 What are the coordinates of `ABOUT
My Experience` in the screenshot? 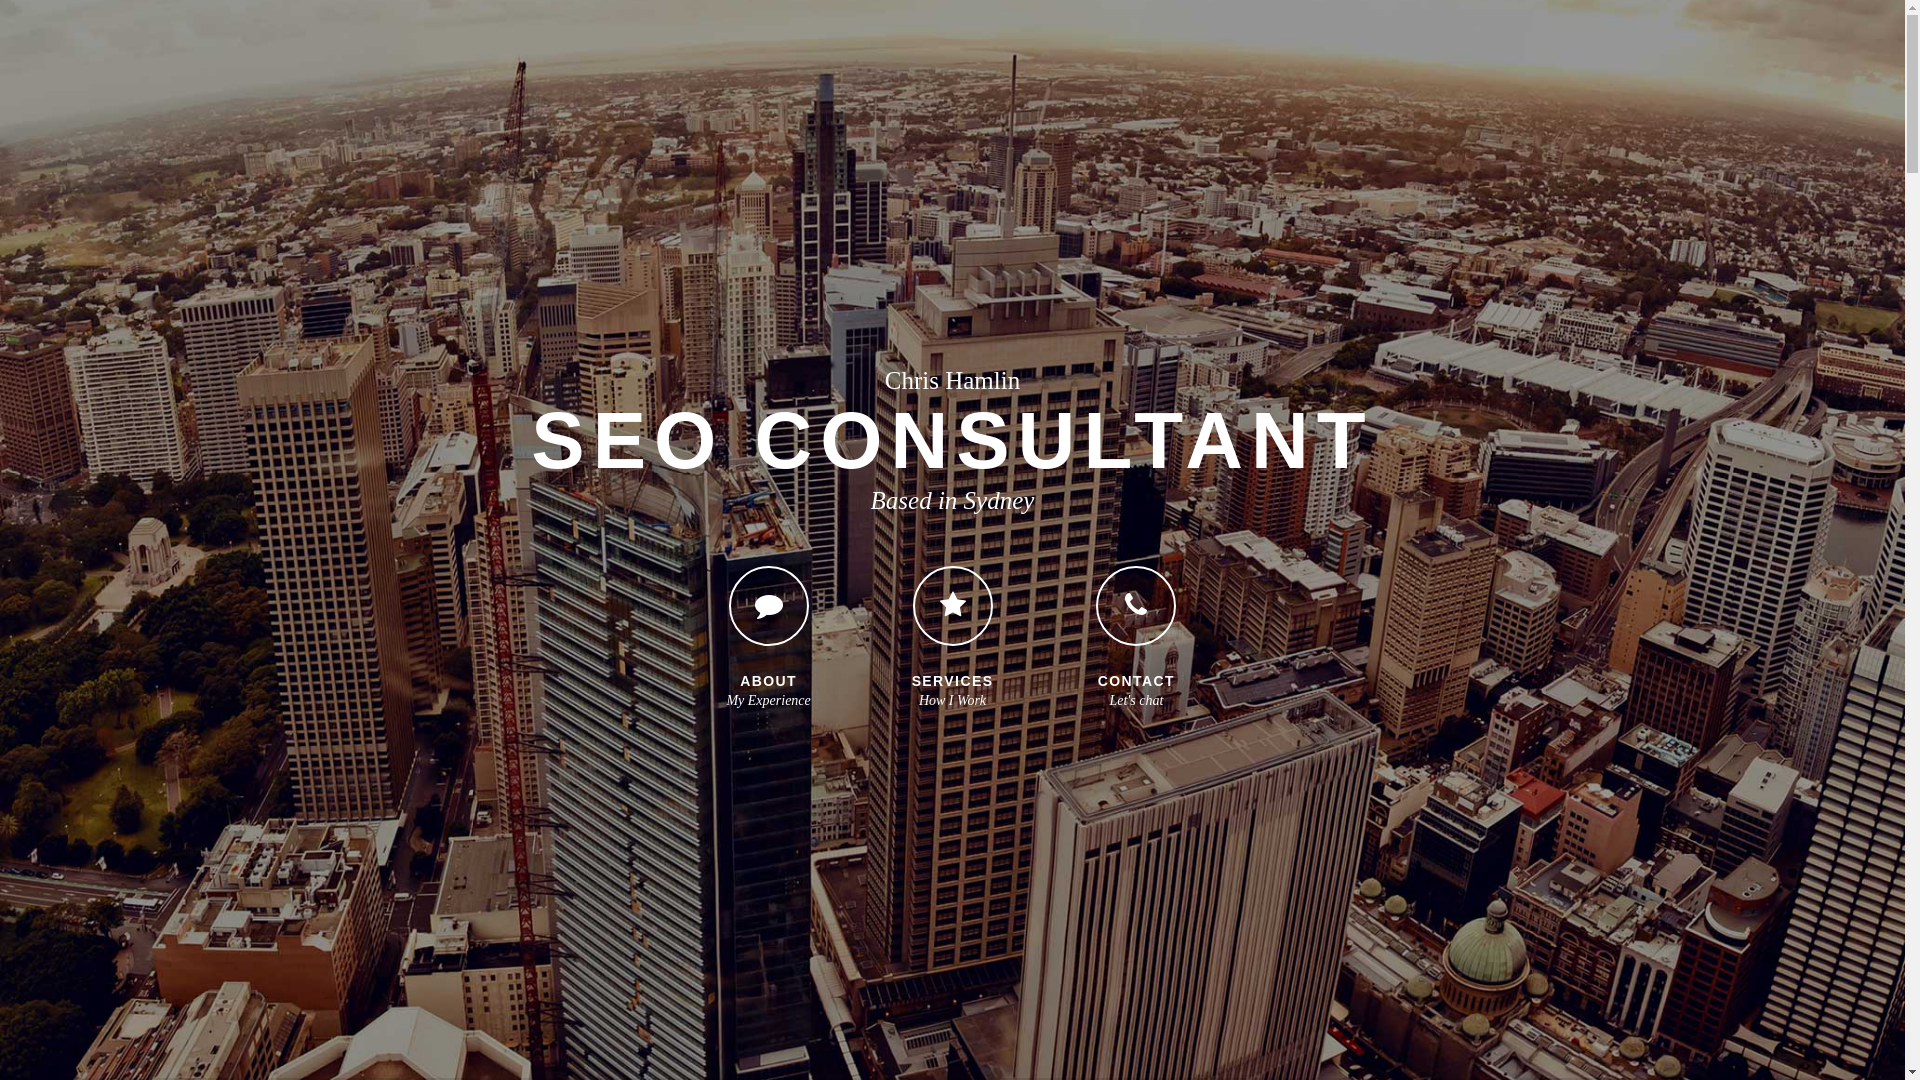 It's located at (768, 626).